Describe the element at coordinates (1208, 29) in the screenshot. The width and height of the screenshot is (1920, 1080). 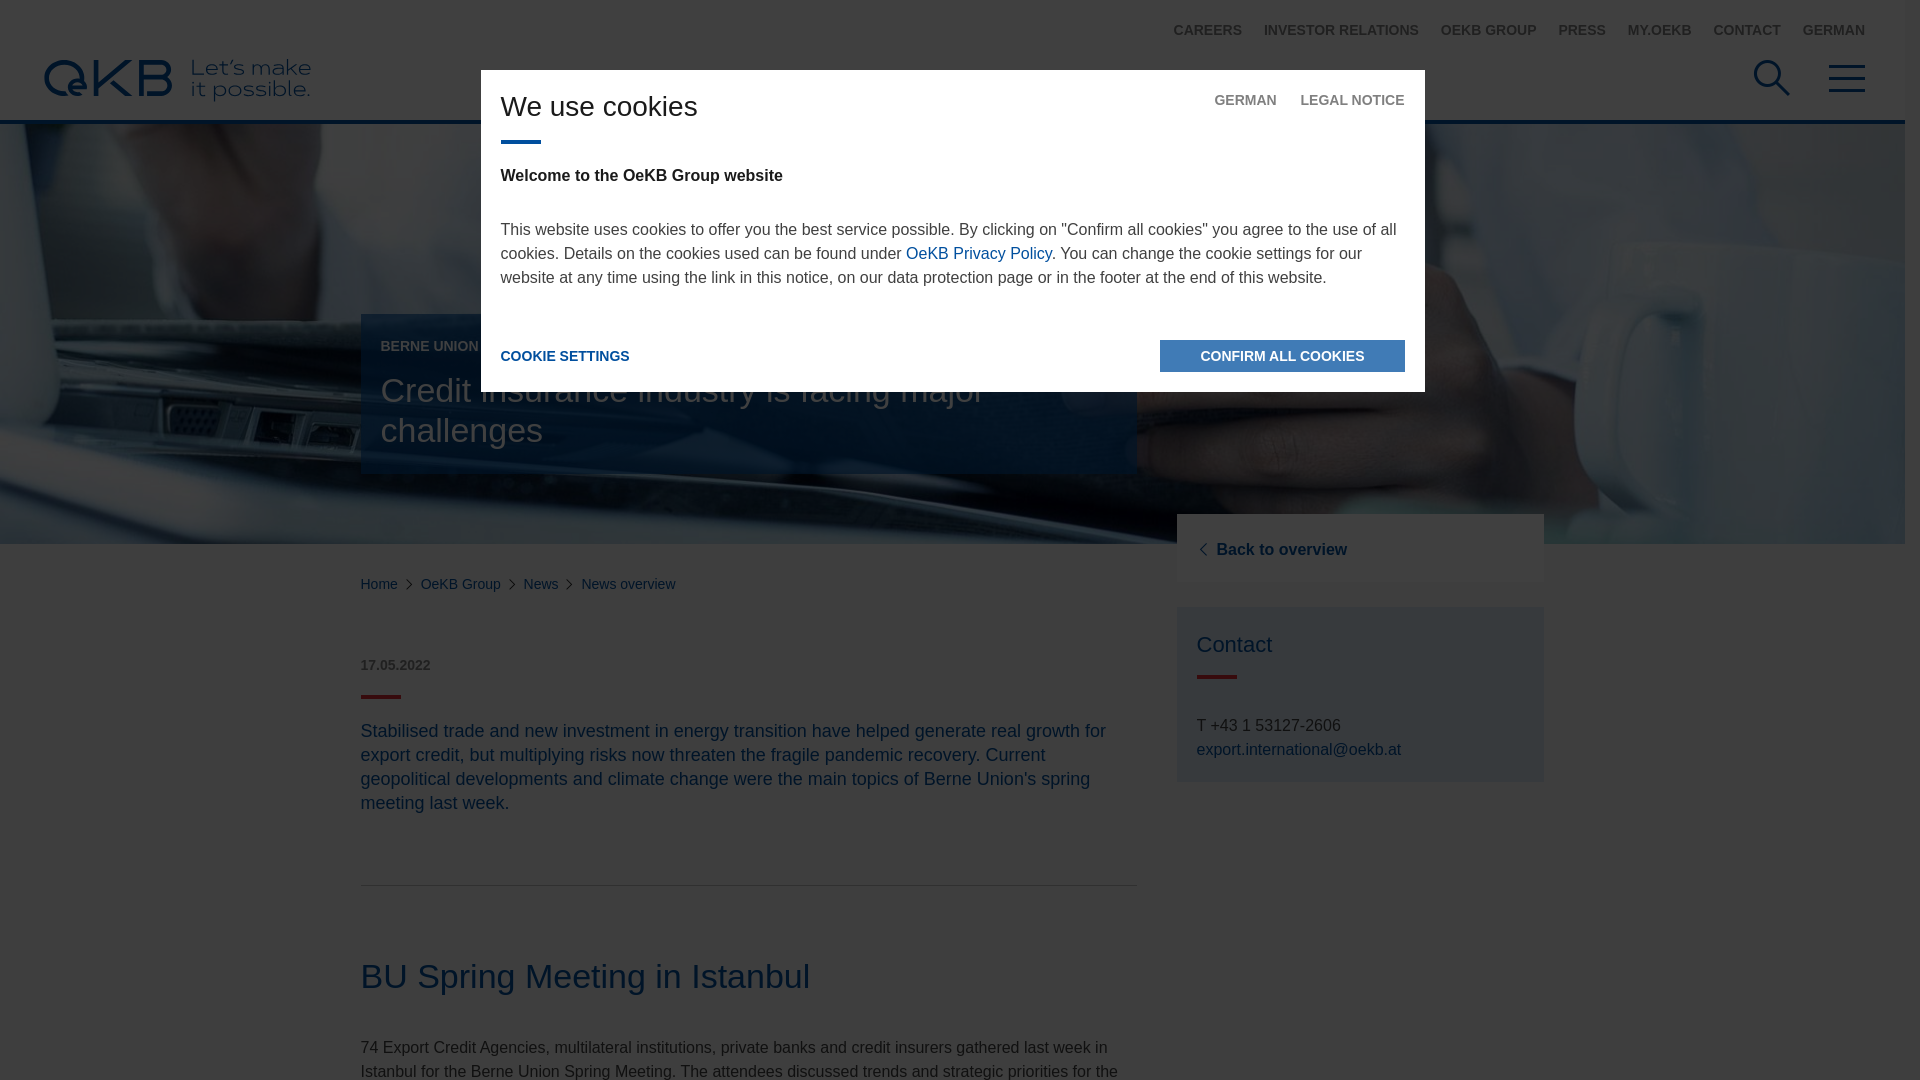
I see `CAREERS` at that location.